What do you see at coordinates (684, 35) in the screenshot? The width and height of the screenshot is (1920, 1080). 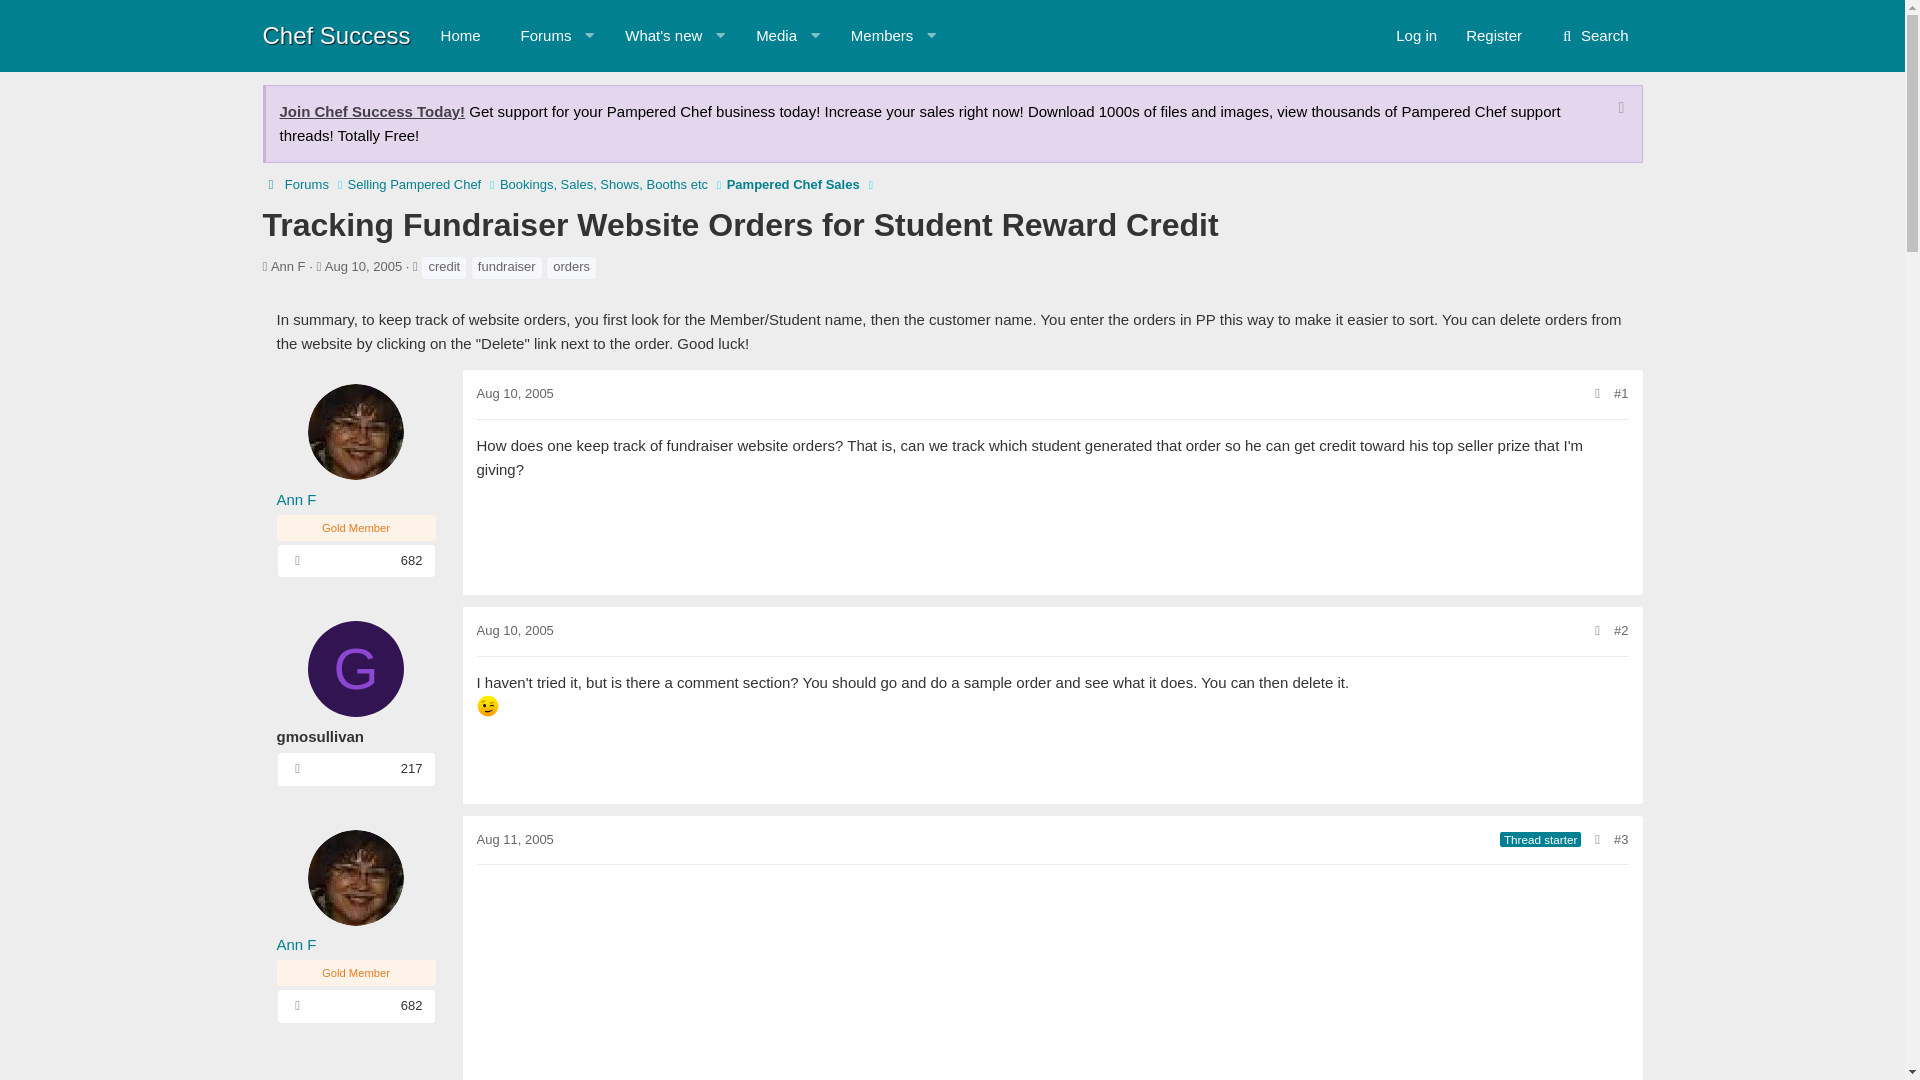 I see `Search` at bounding box center [684, 35].